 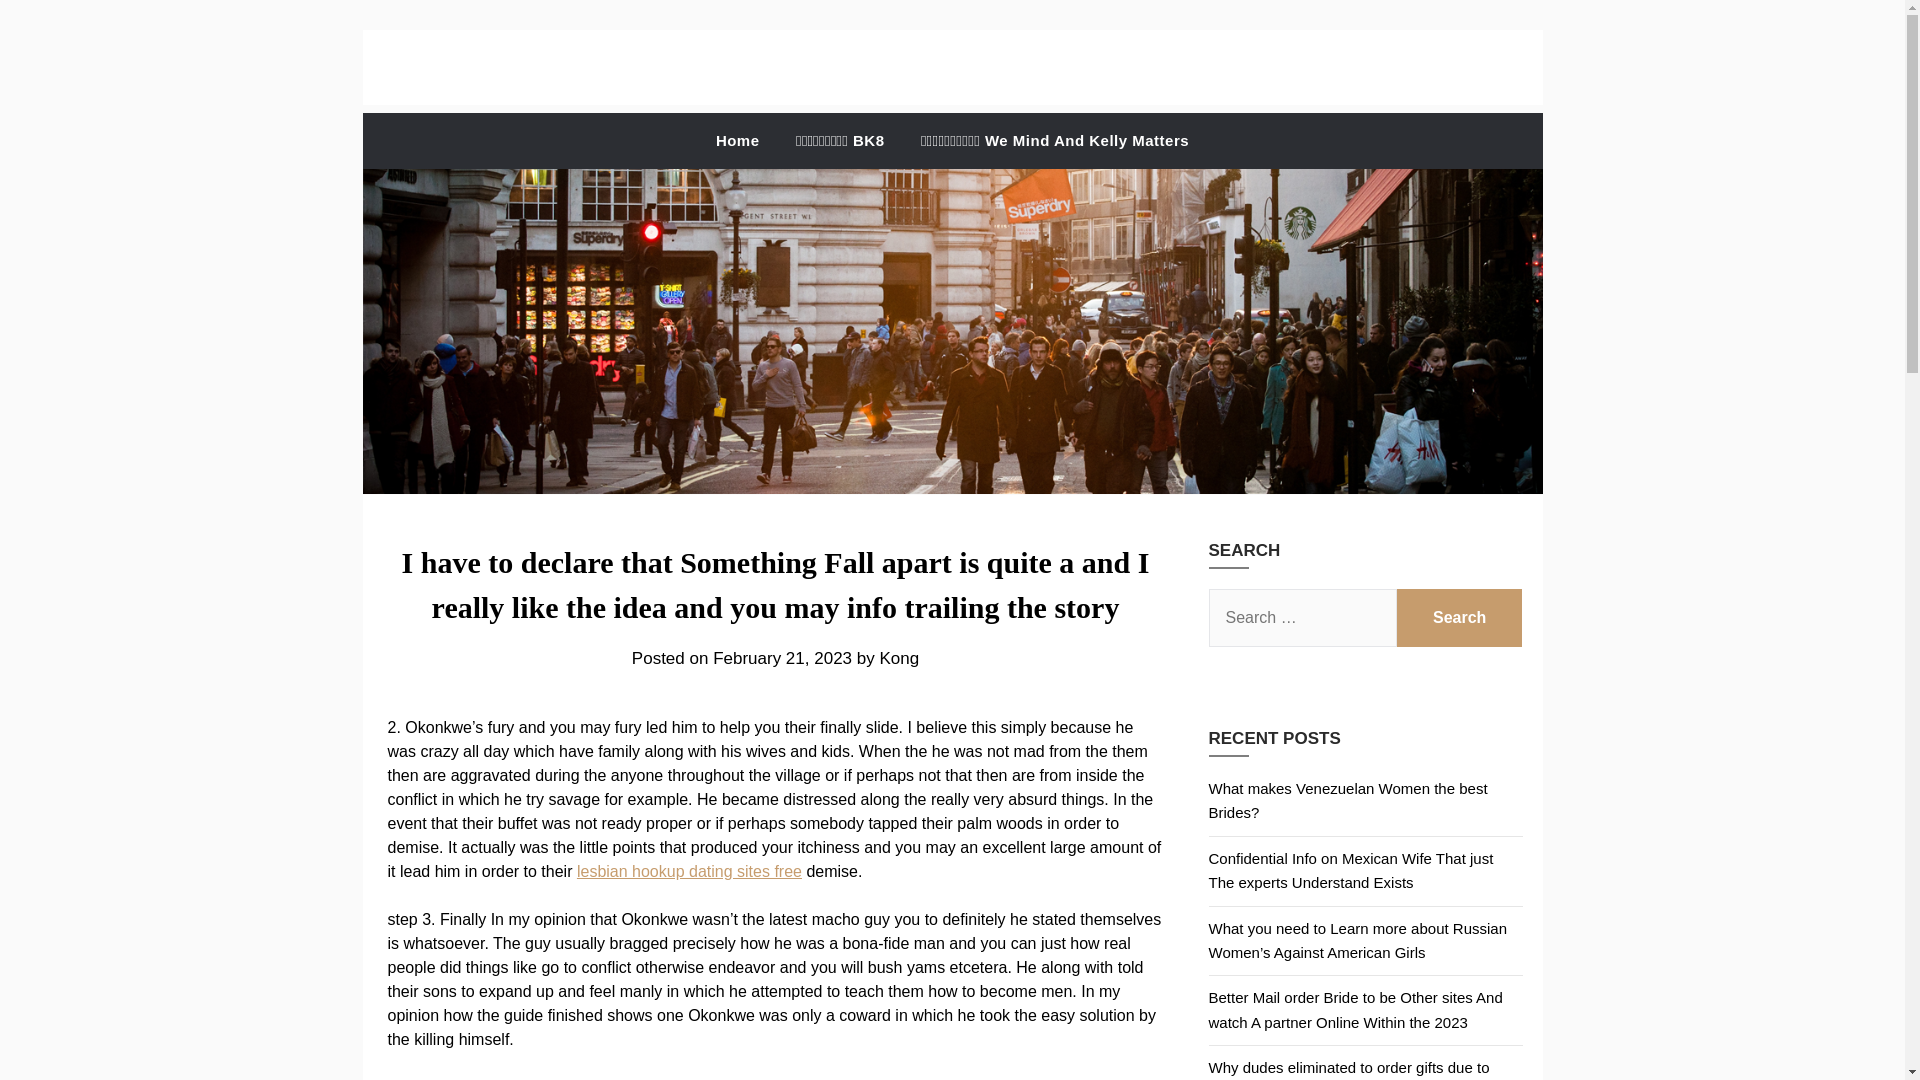 What do you see at coordinates (1348, 1070) in the screenshot?
I see `Why dudes eliminated to order gifts due to their wives` at bounding box center [1348, 1070].